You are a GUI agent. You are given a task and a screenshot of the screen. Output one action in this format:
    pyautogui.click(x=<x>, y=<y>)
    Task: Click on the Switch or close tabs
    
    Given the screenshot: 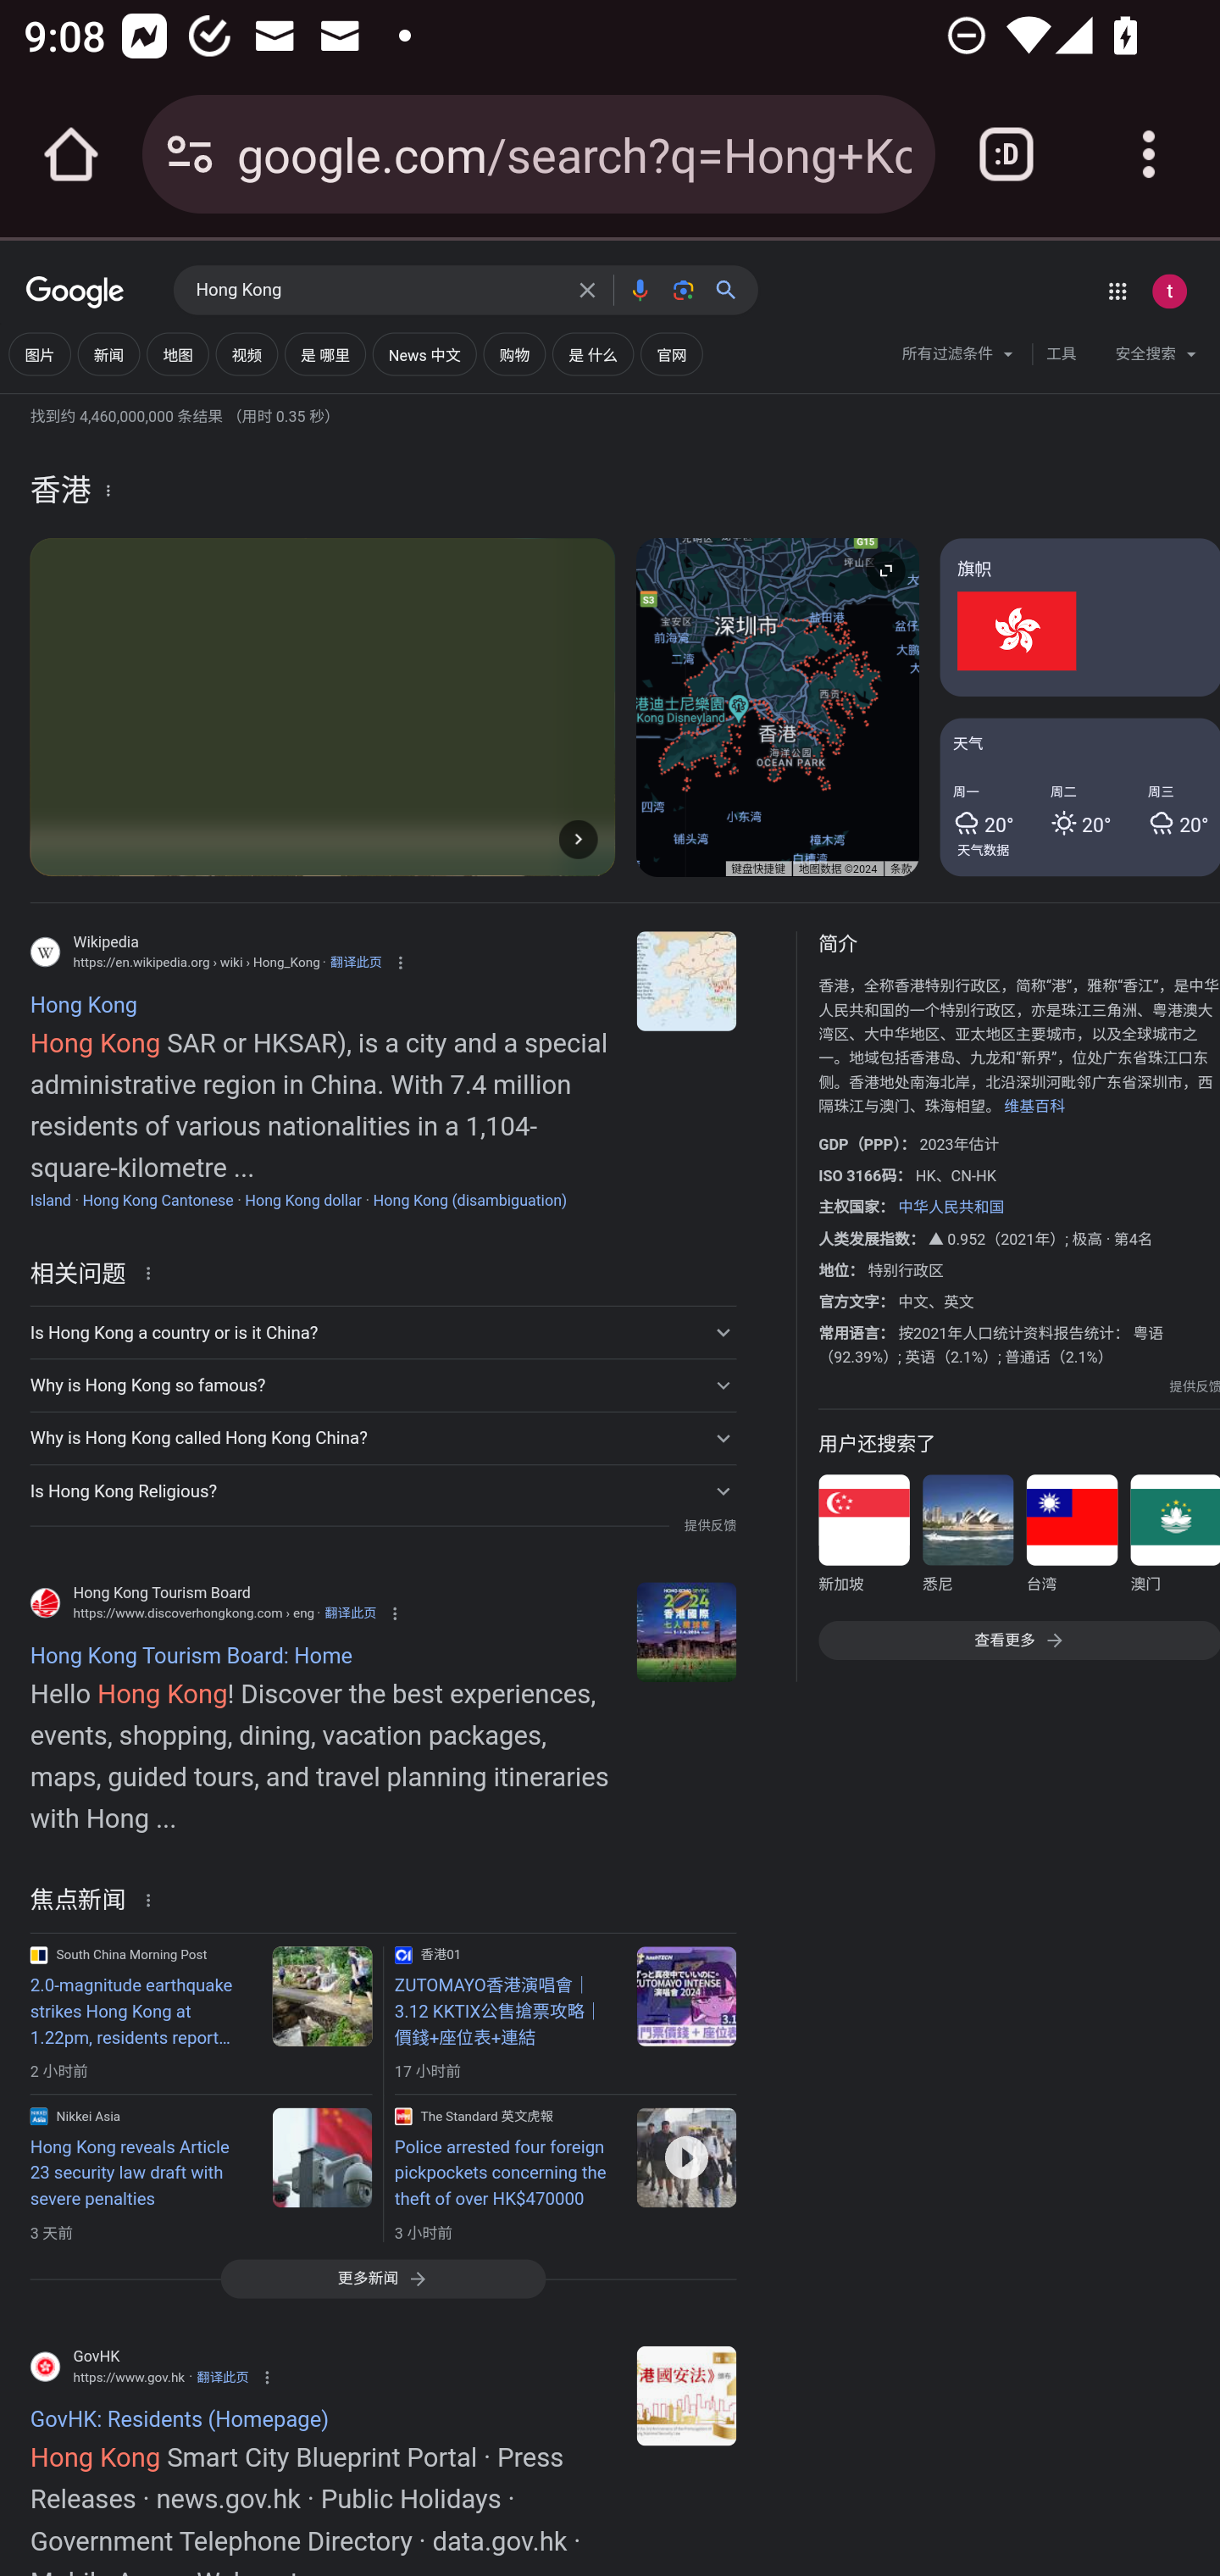 What is the action you would take?
    pyautogui.click(x=1006, y=154)
    